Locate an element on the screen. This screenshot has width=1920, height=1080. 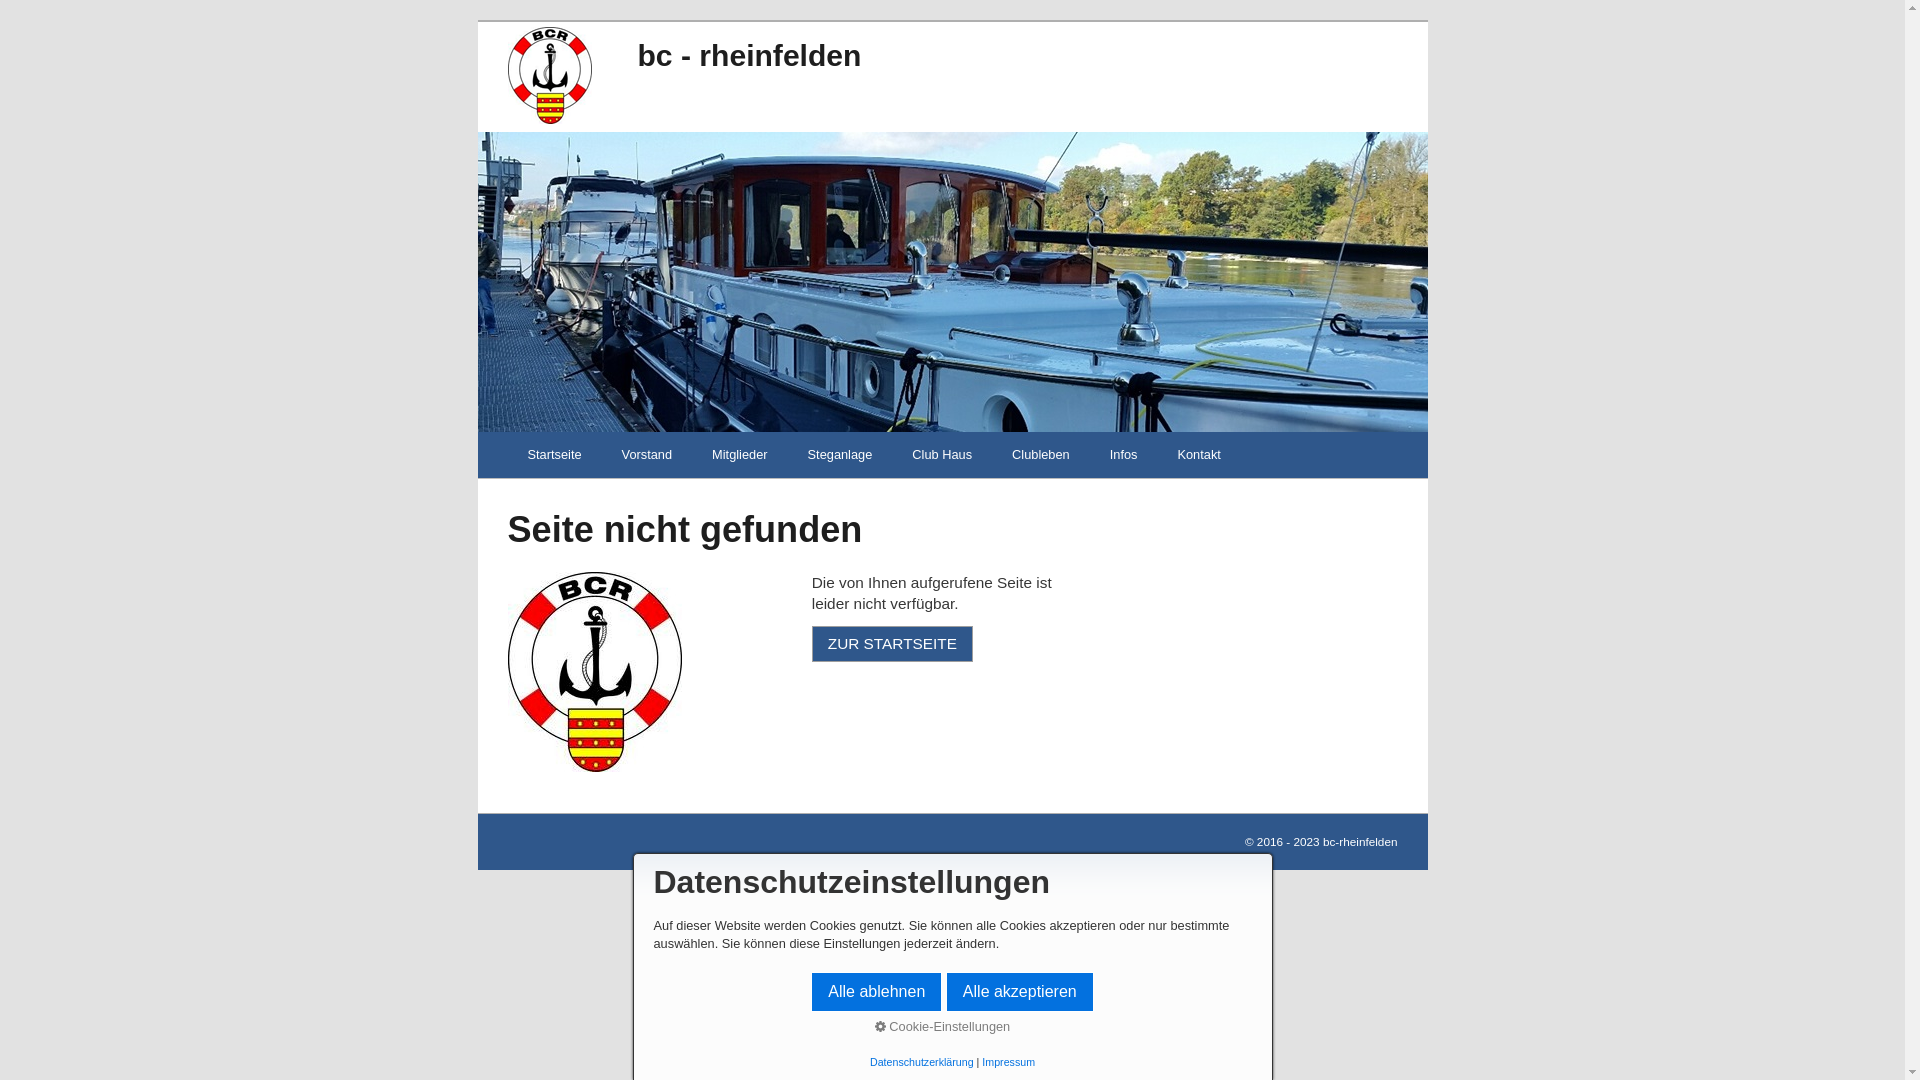
Mitglieder is located at coordinates (740, 455).